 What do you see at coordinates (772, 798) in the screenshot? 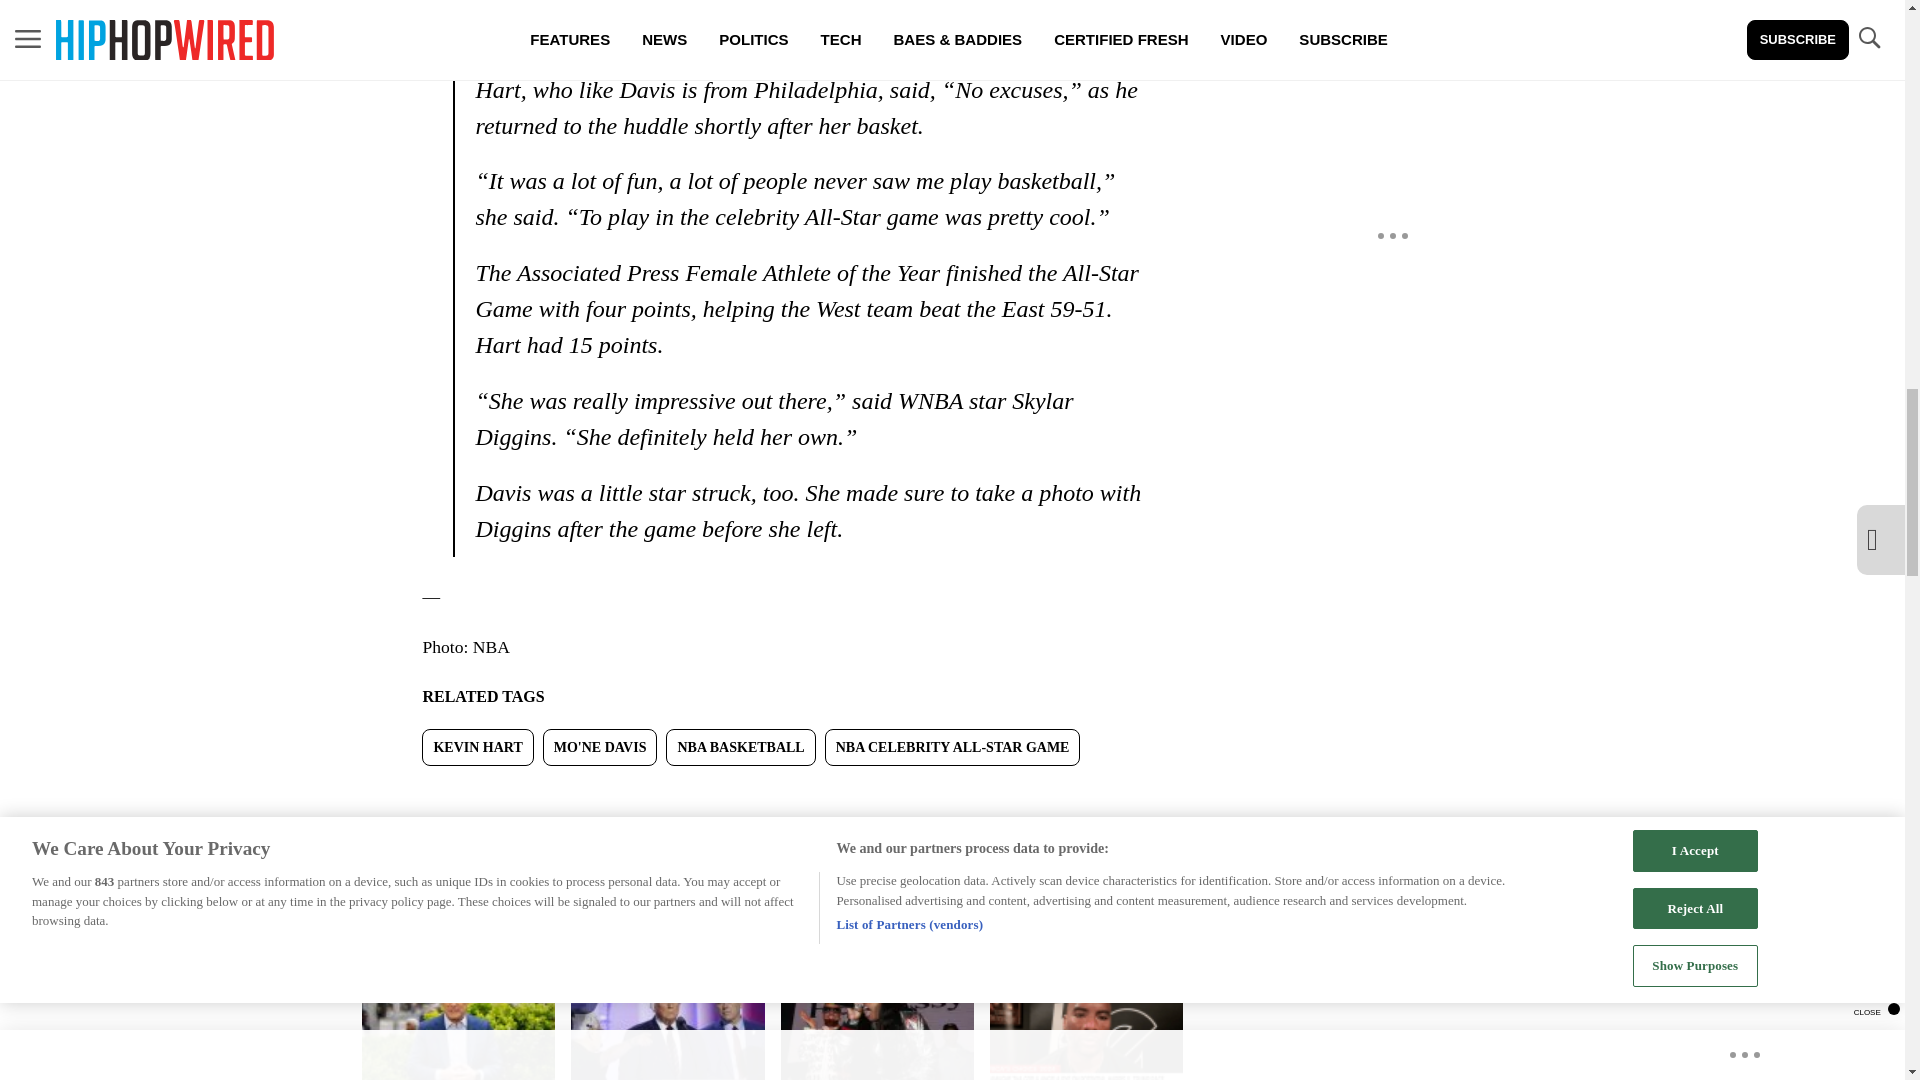
I see `Vuukle Sharebar Widget` at bounding box center [772, 798].